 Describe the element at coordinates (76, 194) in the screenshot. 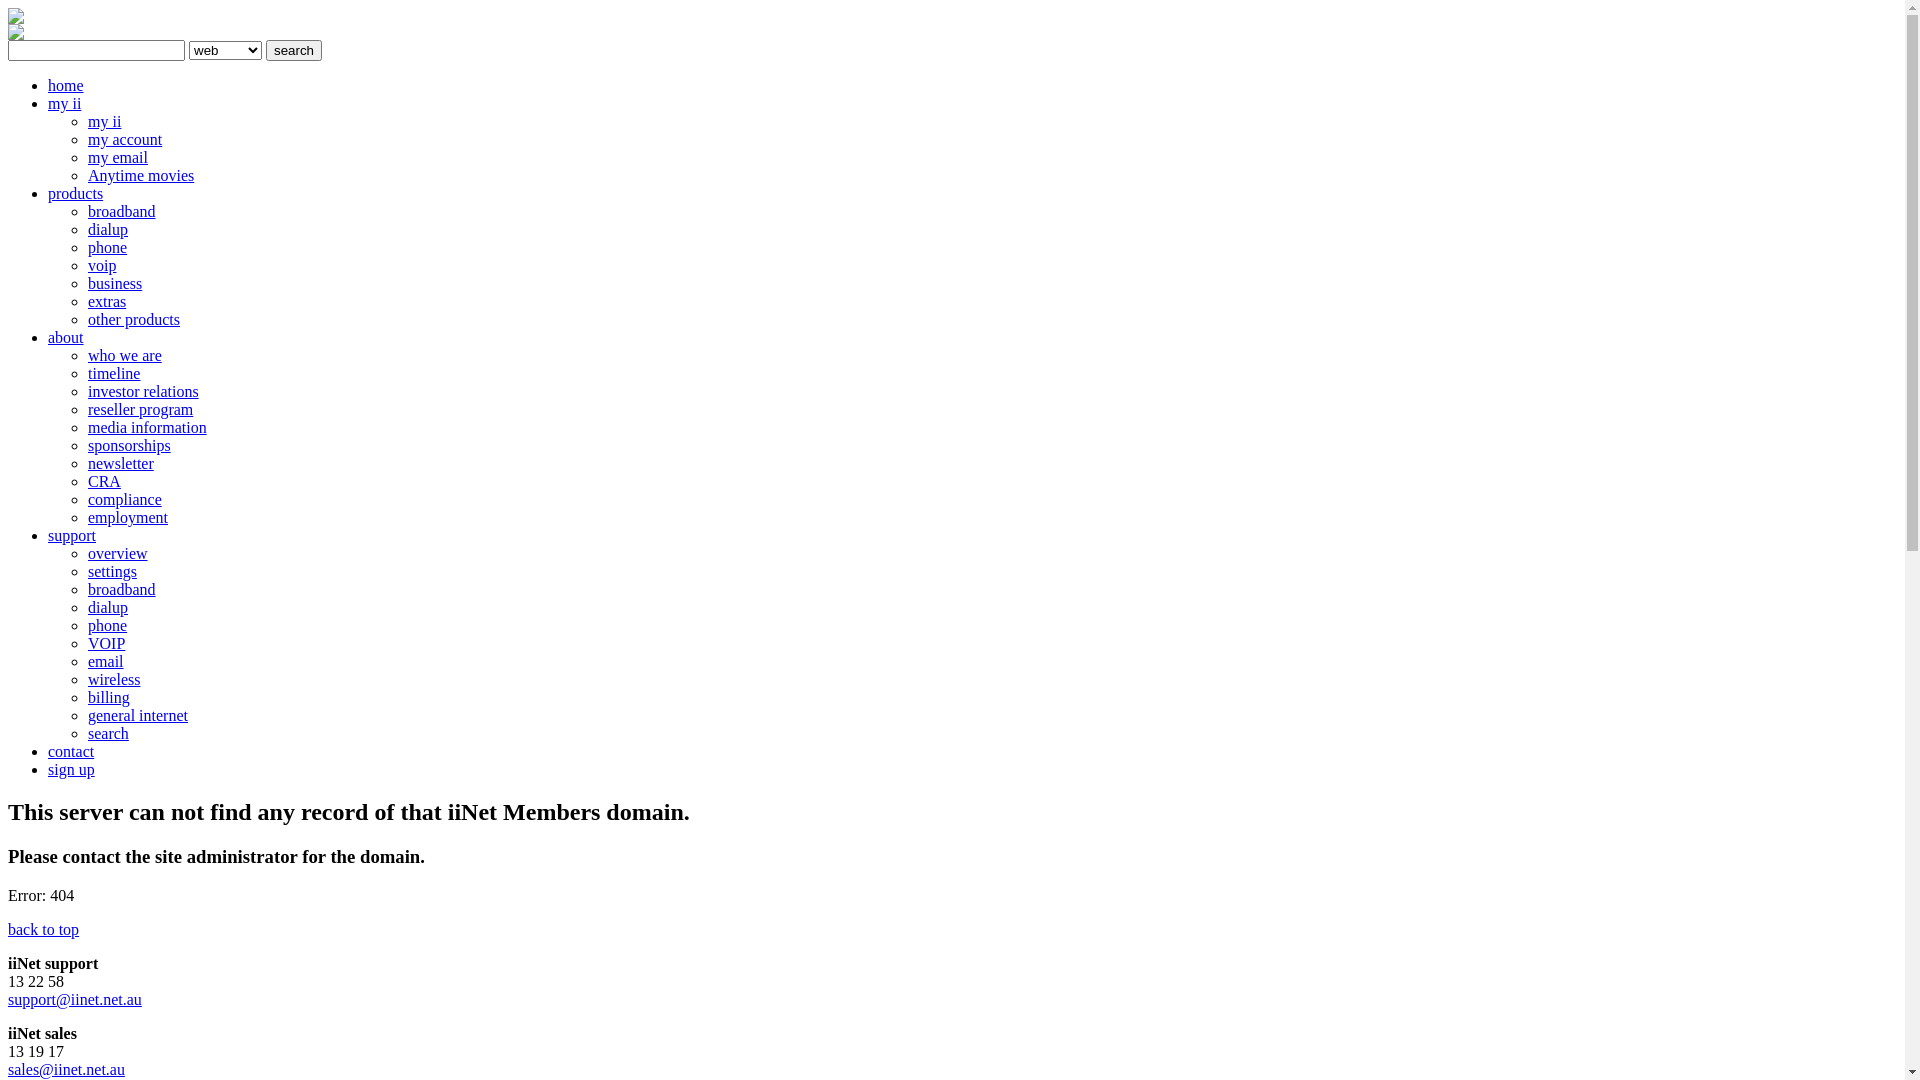

I see `products` at that location.